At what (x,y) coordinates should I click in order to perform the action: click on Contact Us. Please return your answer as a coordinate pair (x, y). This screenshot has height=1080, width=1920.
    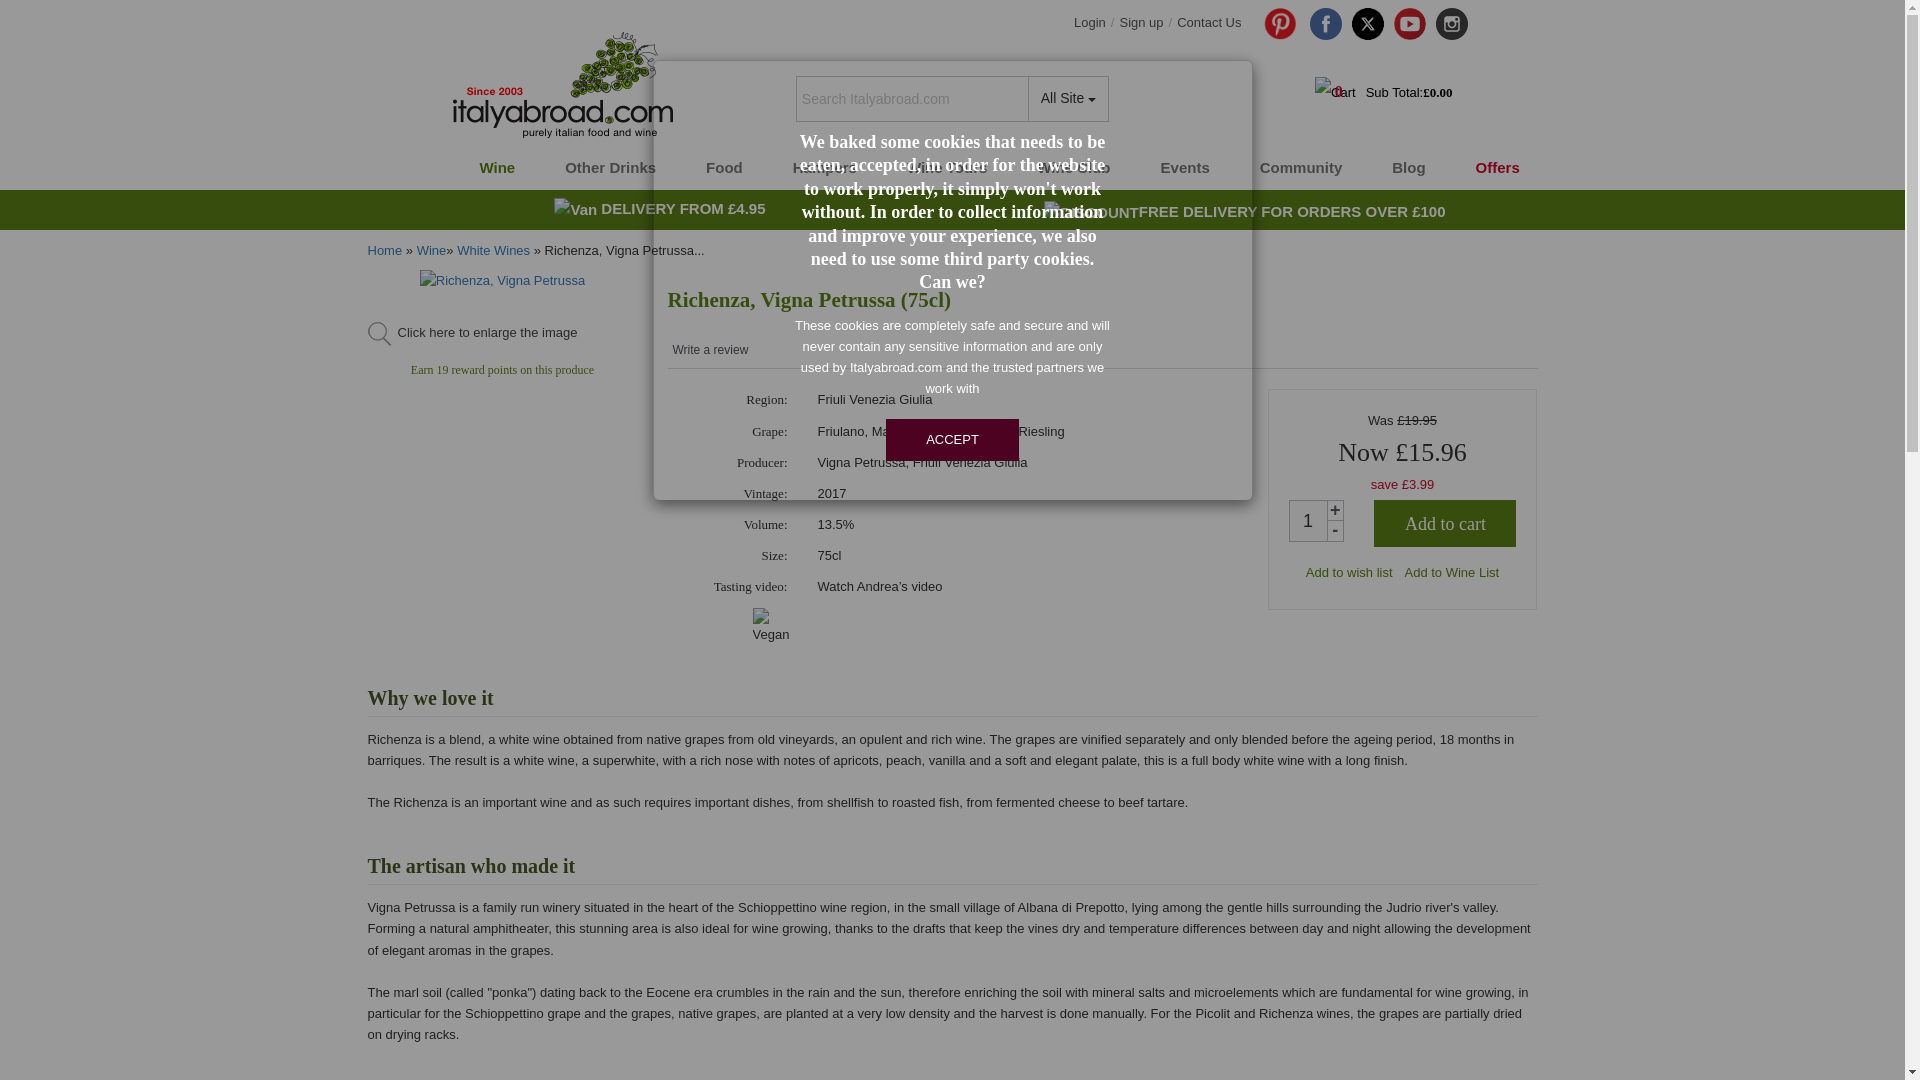
    Looking at the image, I should click on (1208, 22).